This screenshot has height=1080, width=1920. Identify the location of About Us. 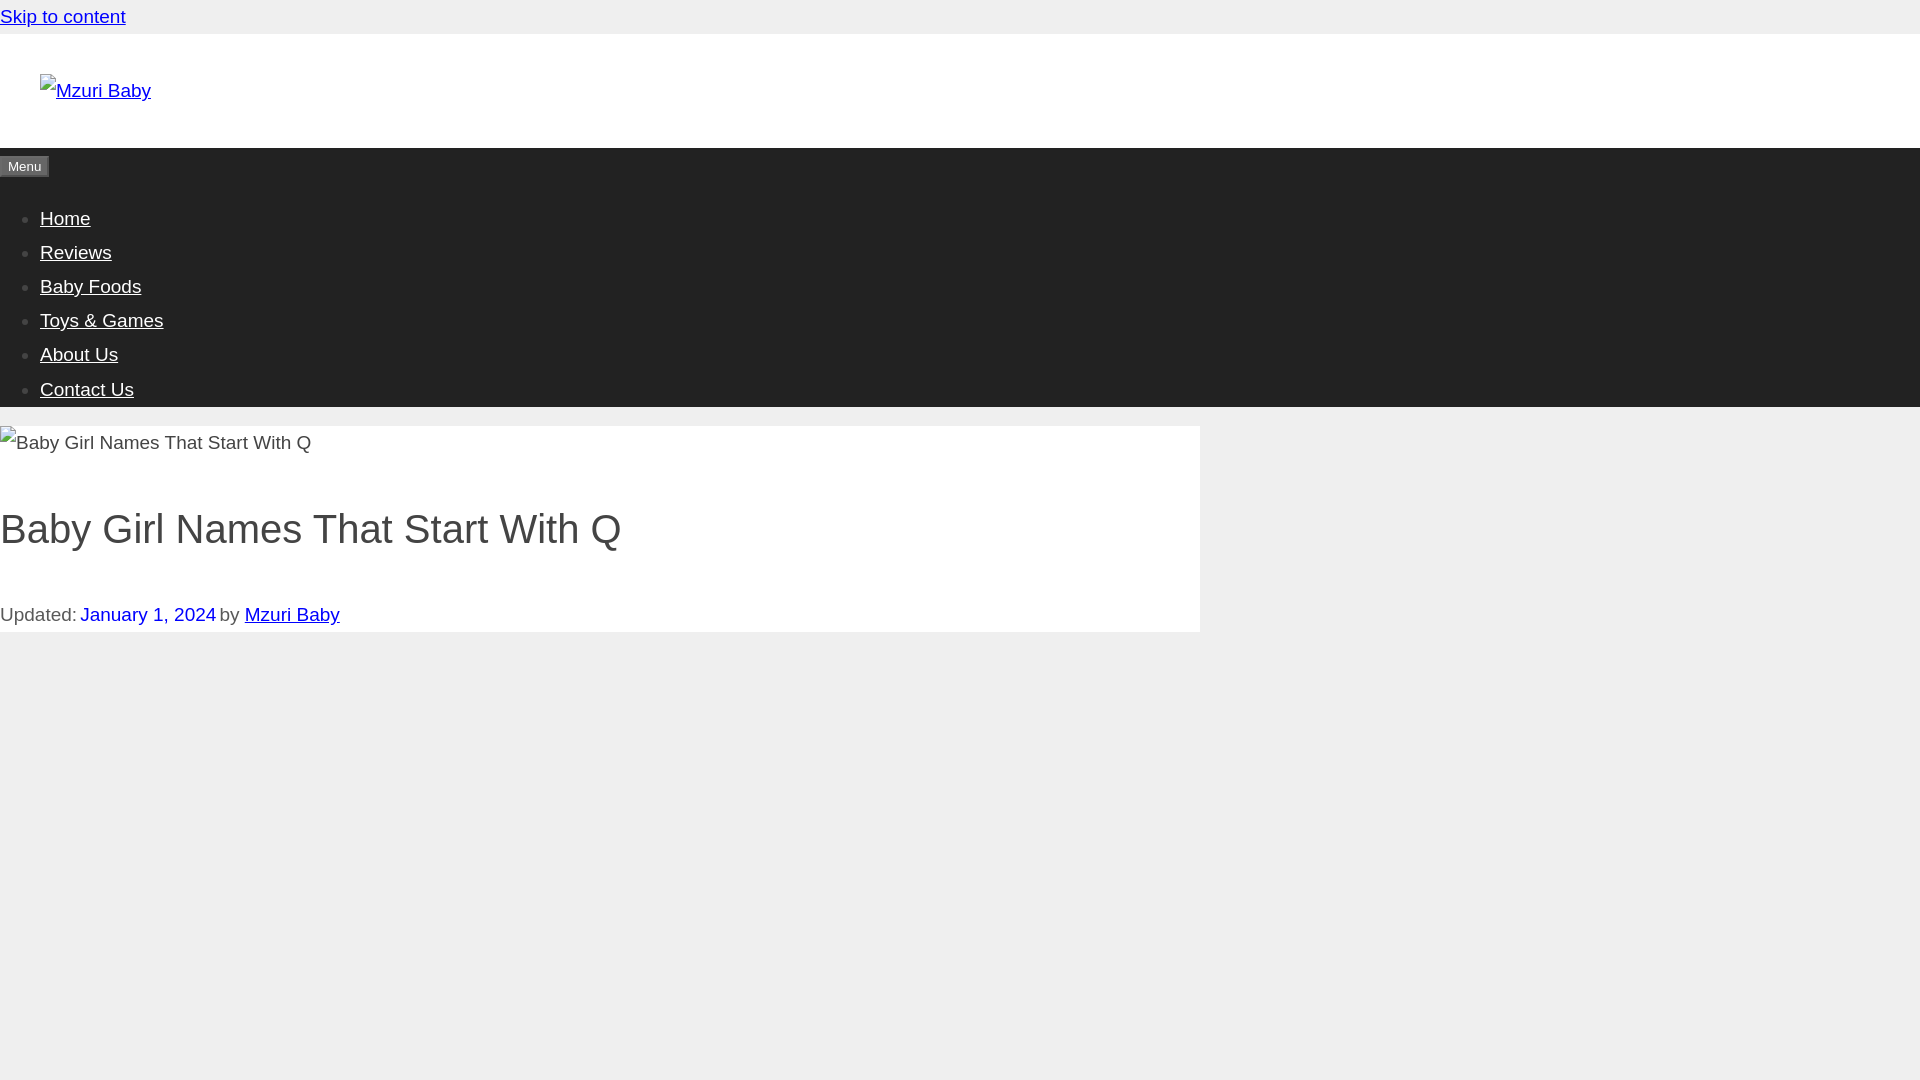
(78, 354).